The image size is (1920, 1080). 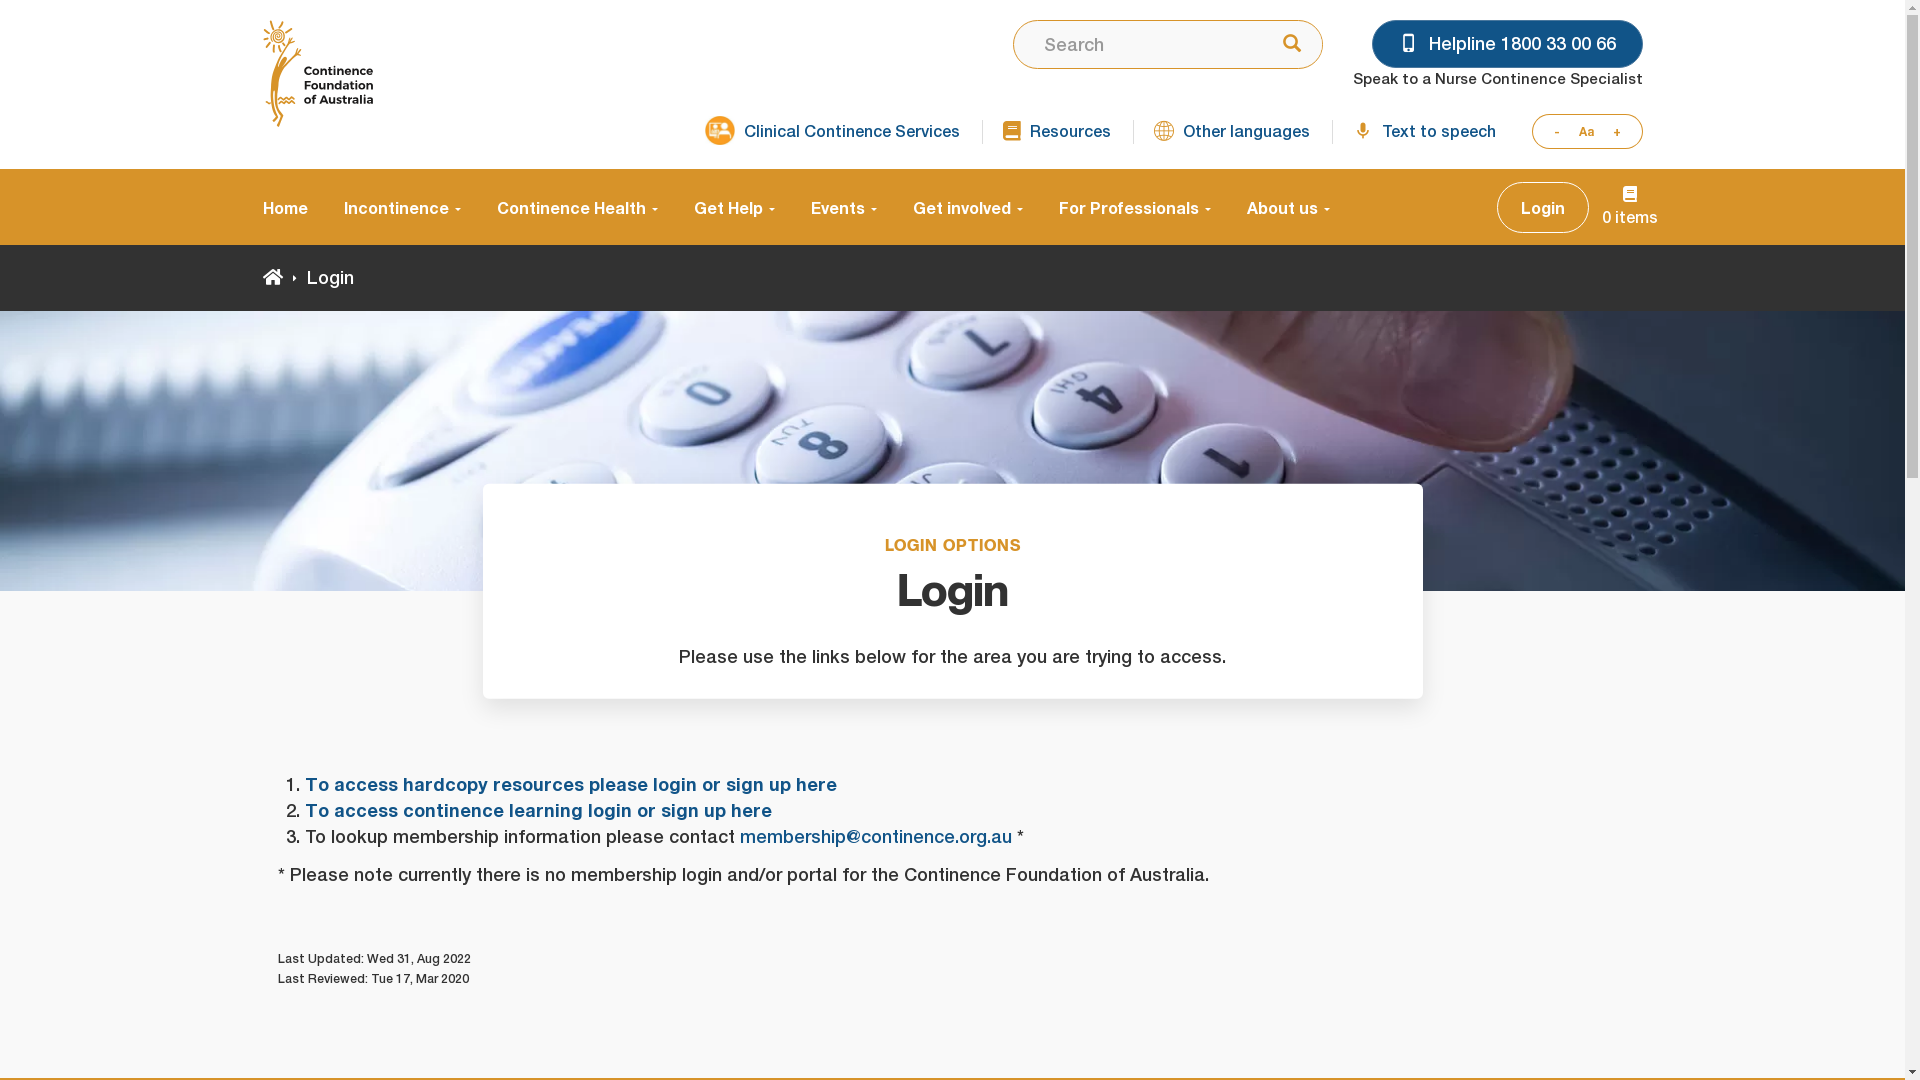 What do you see at coordinates (1134, 44) in the screenshot?
I see `Enter the terms you wish to search for.` at bounding box center [1134, 44].